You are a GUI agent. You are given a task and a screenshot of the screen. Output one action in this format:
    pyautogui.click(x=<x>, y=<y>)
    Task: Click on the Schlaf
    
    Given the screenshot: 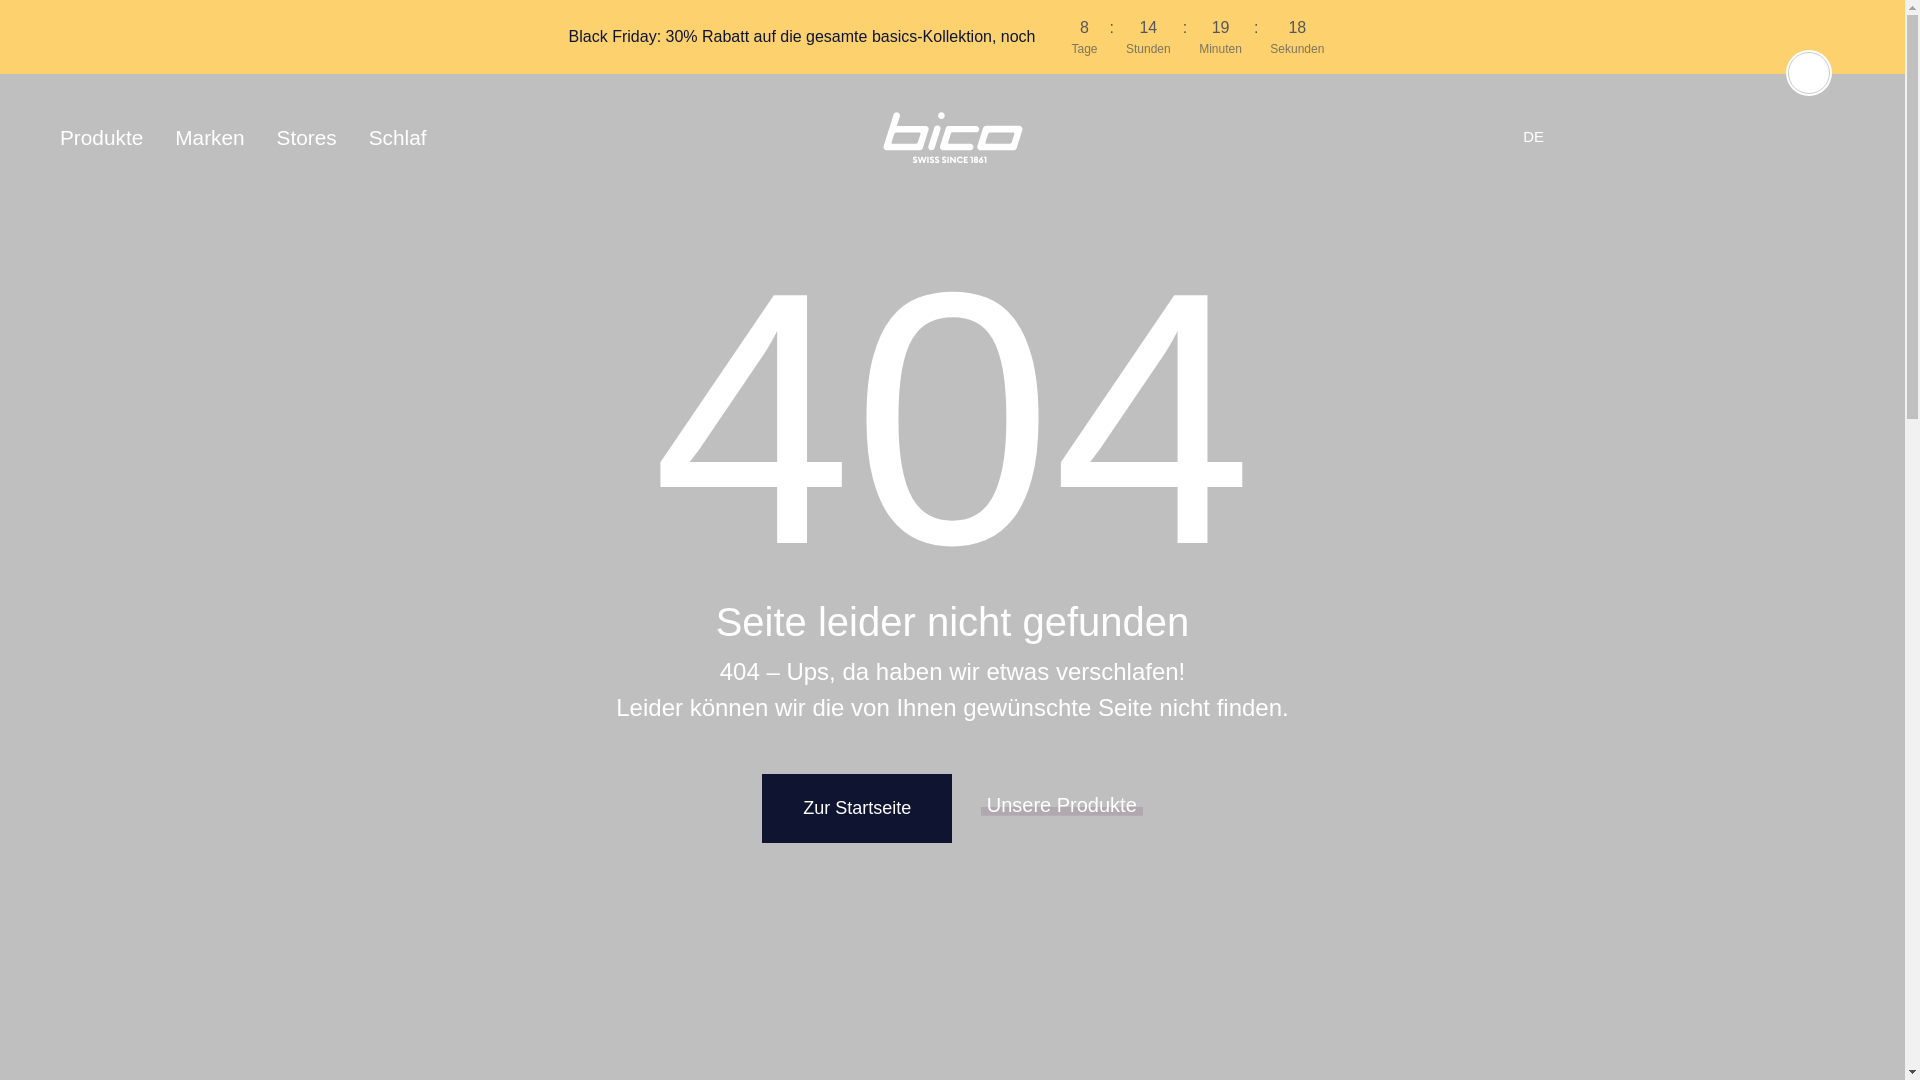 What is the action you would take?
    pyautogui.click(x=398, y=138)
    